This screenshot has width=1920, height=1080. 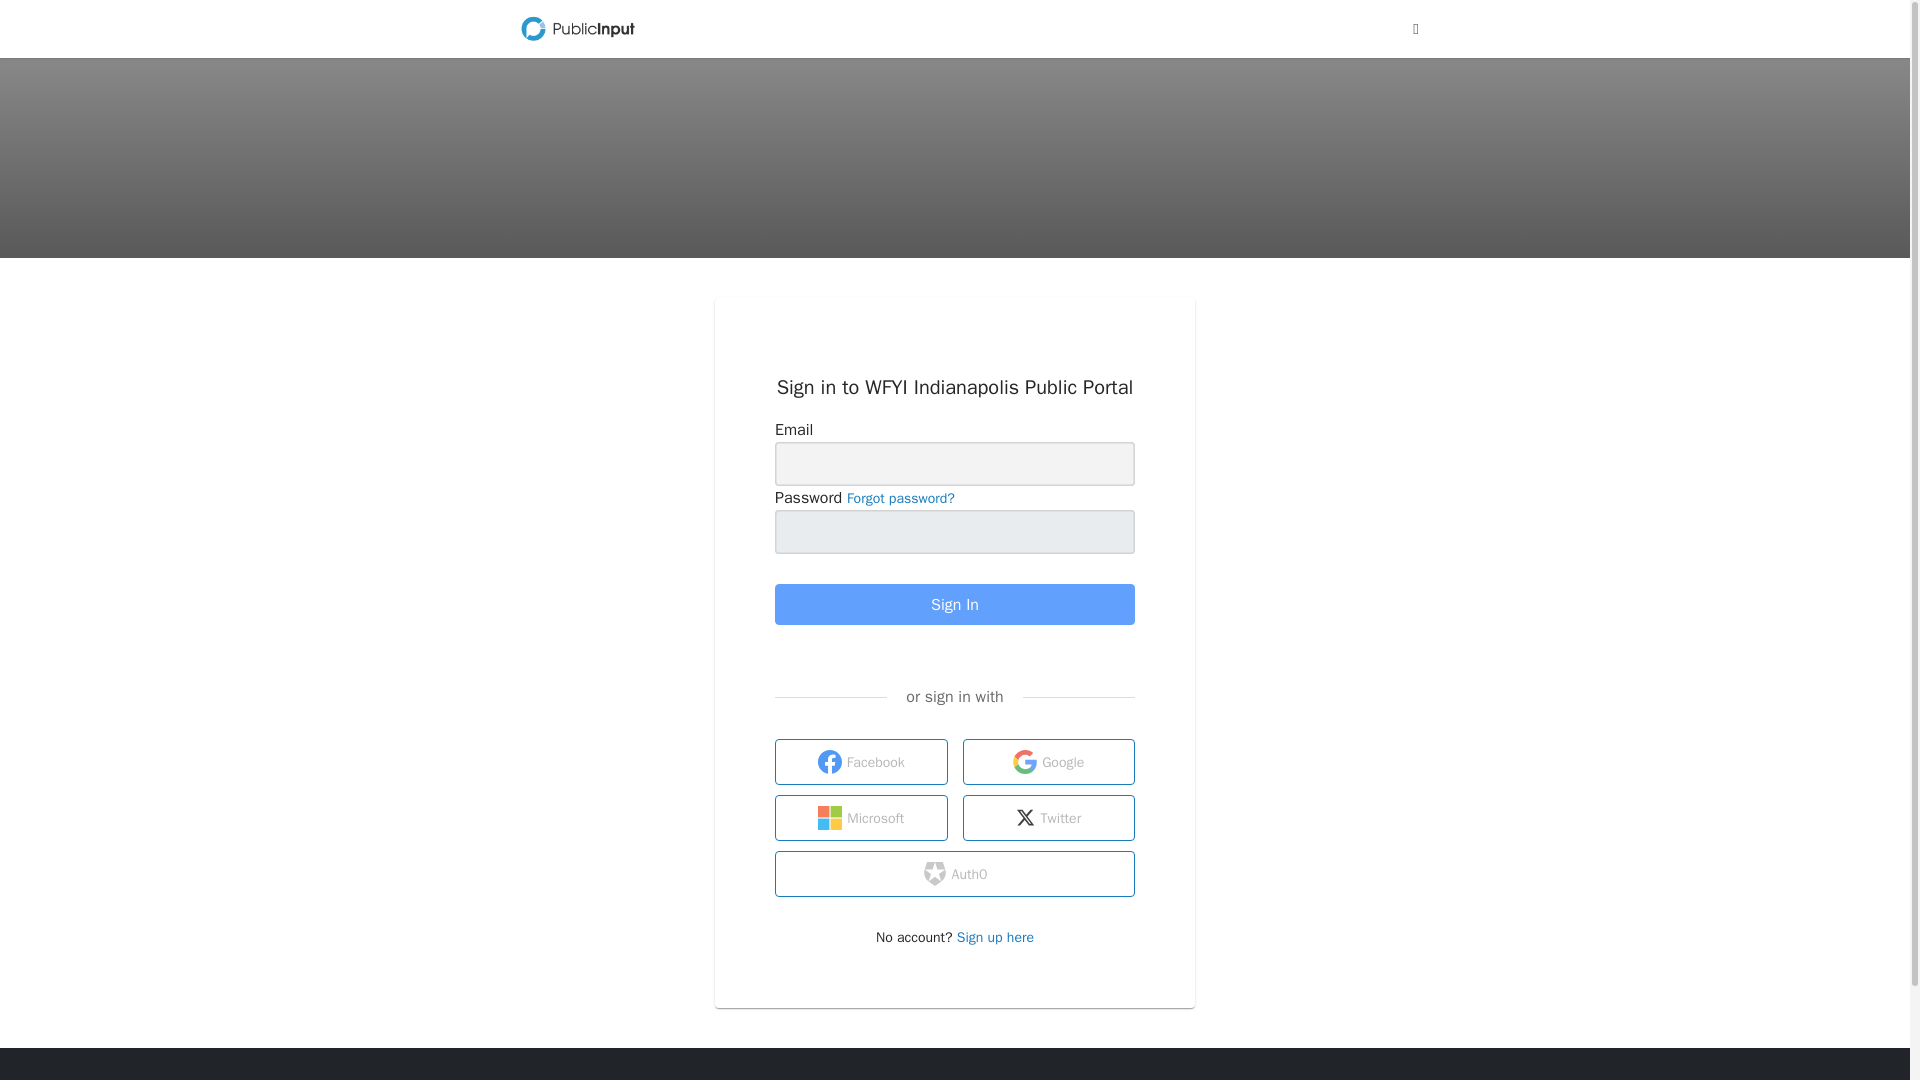 What do you see at coordinates (862, 762) in the screenshot?
I see `Facebook` at bounding box center [862, 762].